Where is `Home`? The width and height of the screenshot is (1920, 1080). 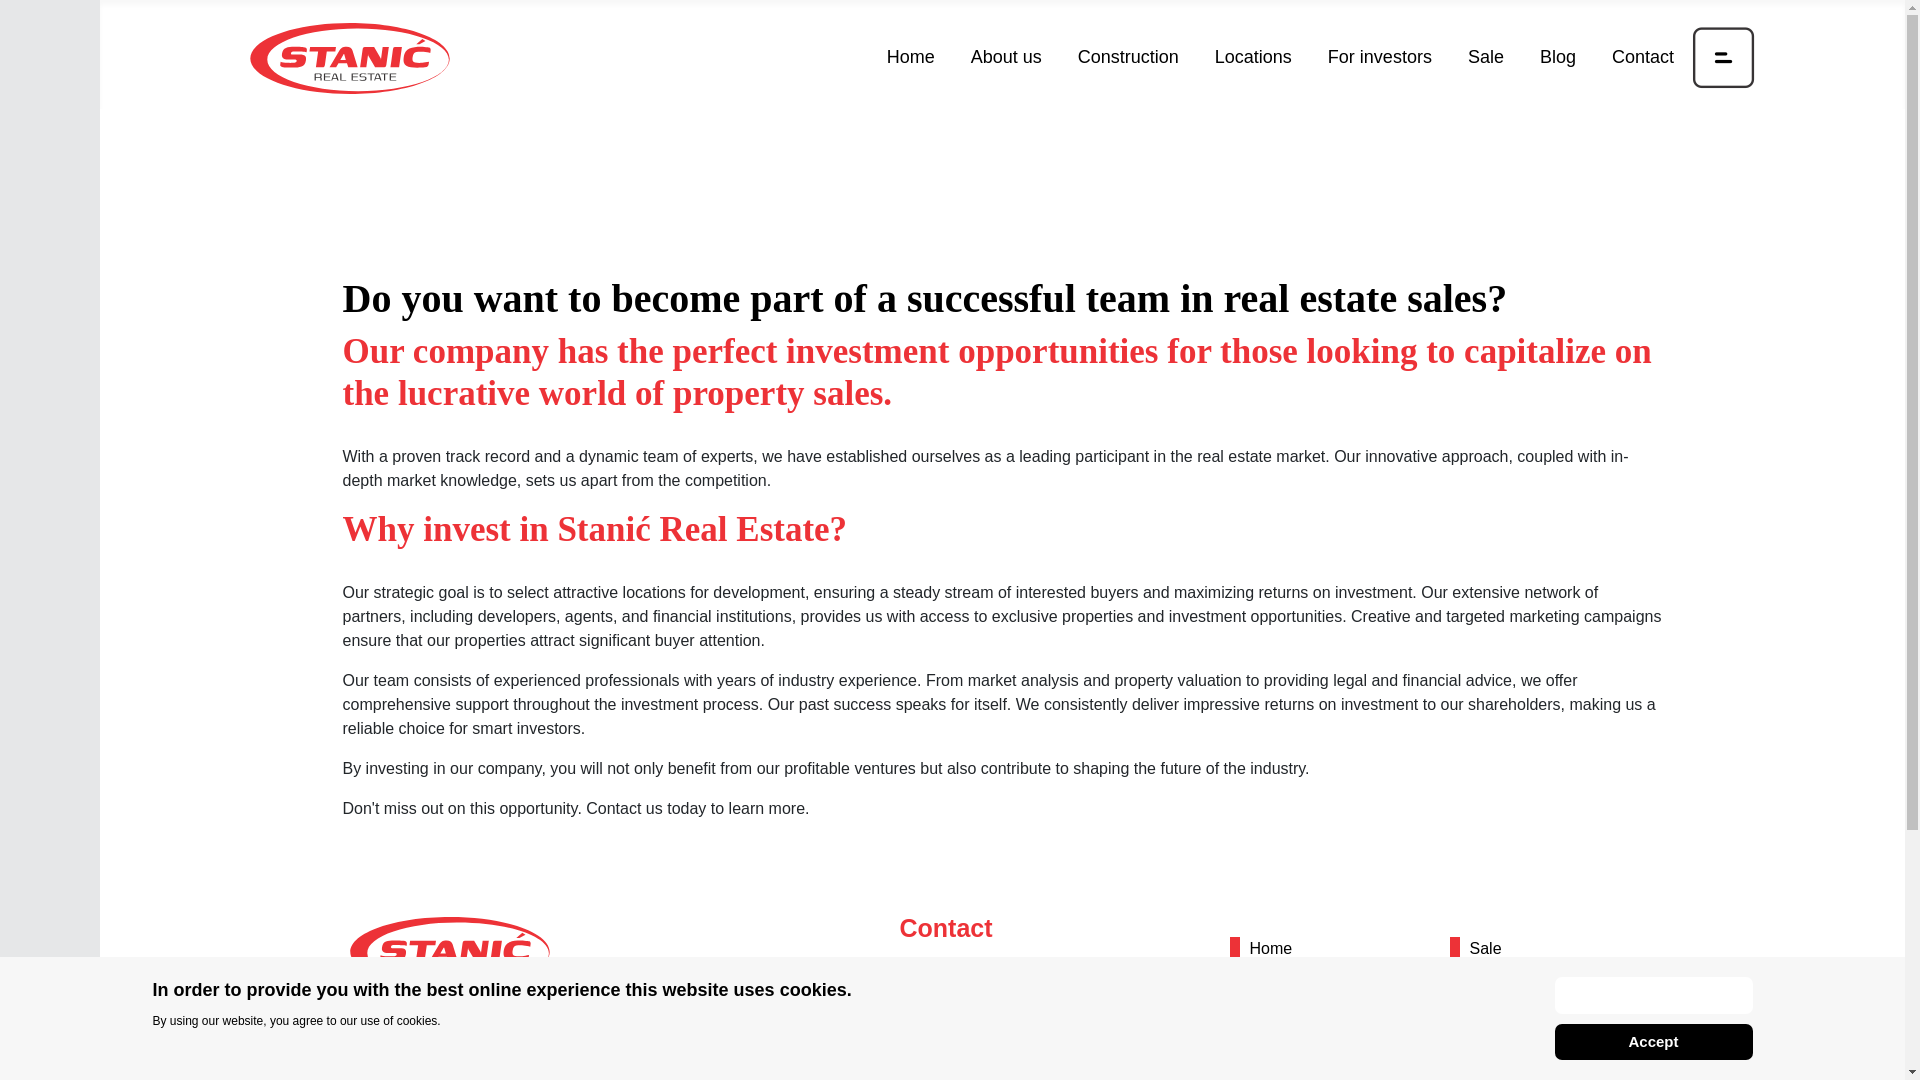
Home is located at coordinates (1270, 948).